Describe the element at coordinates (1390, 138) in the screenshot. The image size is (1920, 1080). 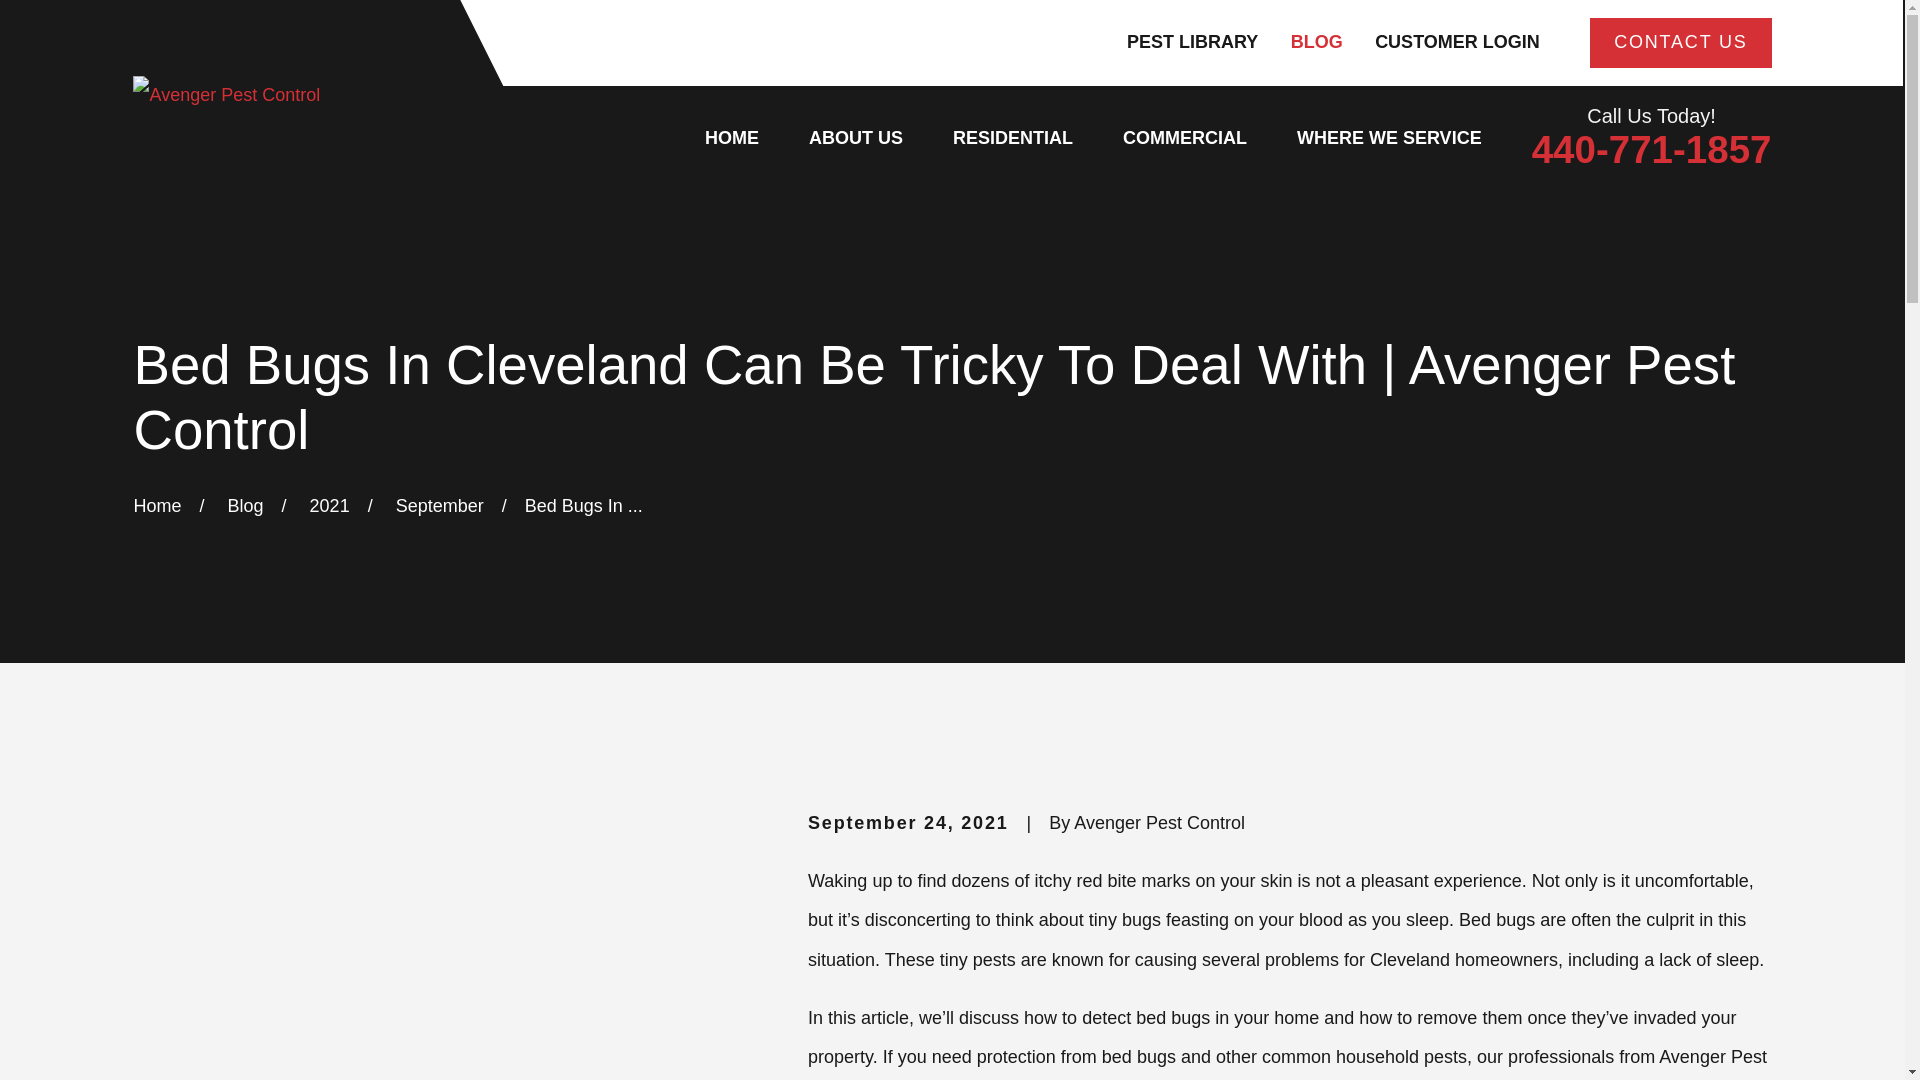
I see `WHERE WE SERVICE` at that location.